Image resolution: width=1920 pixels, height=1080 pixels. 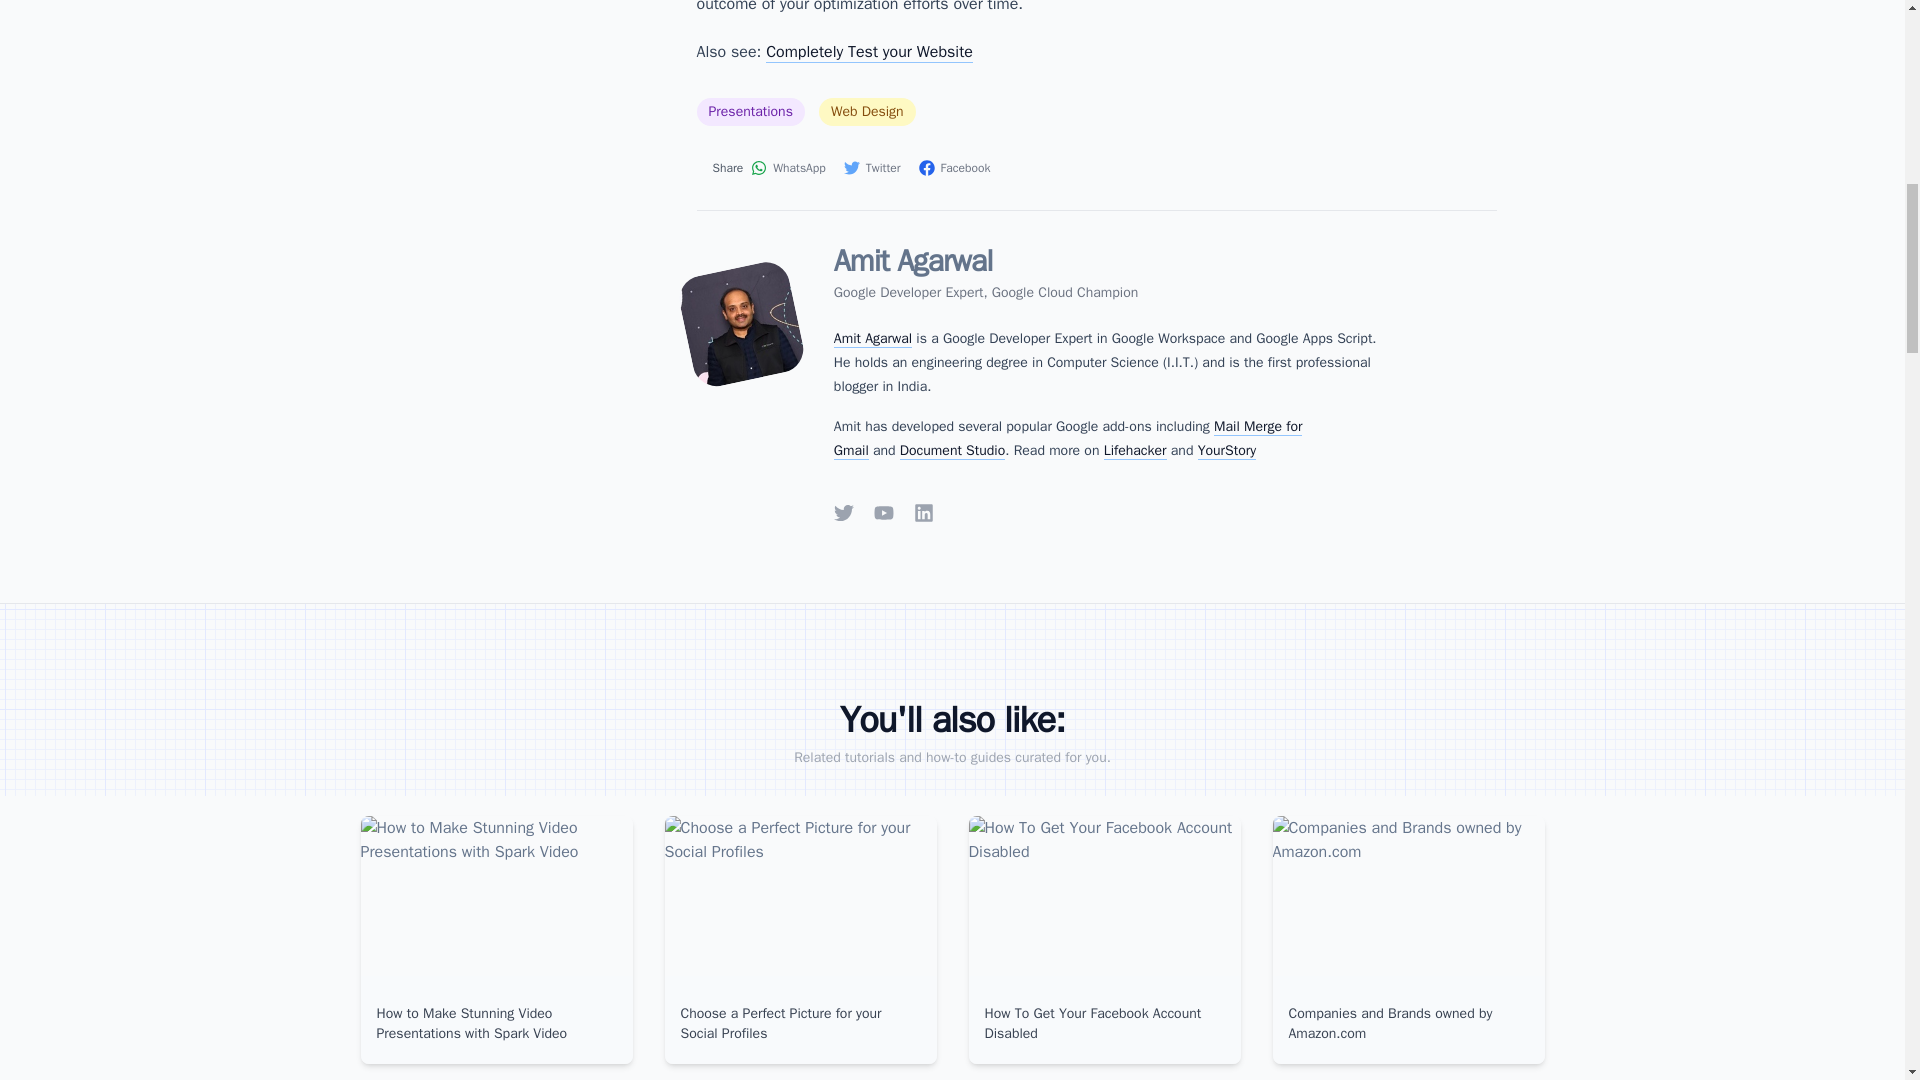 What do you see at coordinates (1408, 1024) in the screenshot?
I see `Companies and Brands owned by Amazon.com` at bounding box center [1408, 1024].